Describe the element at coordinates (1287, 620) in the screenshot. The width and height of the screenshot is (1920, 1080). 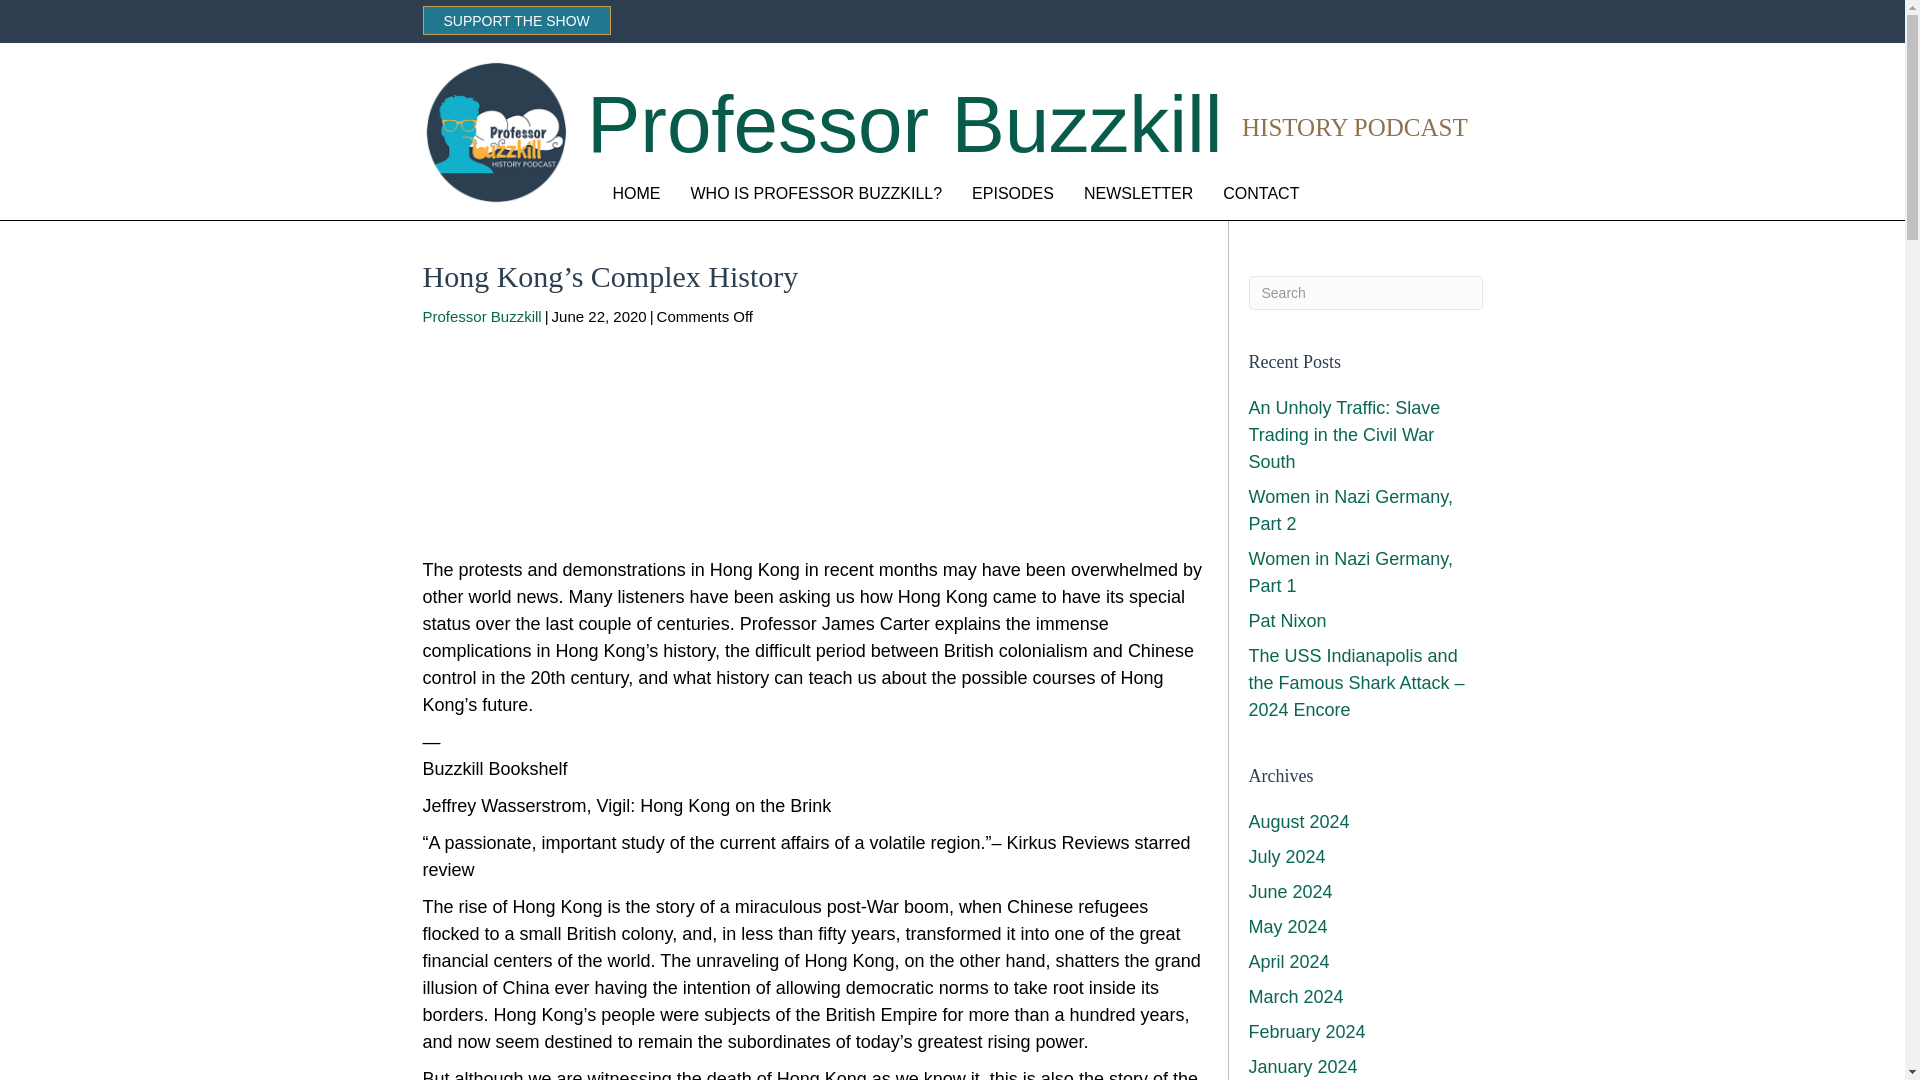
I see `Pat Nixon` at that location.